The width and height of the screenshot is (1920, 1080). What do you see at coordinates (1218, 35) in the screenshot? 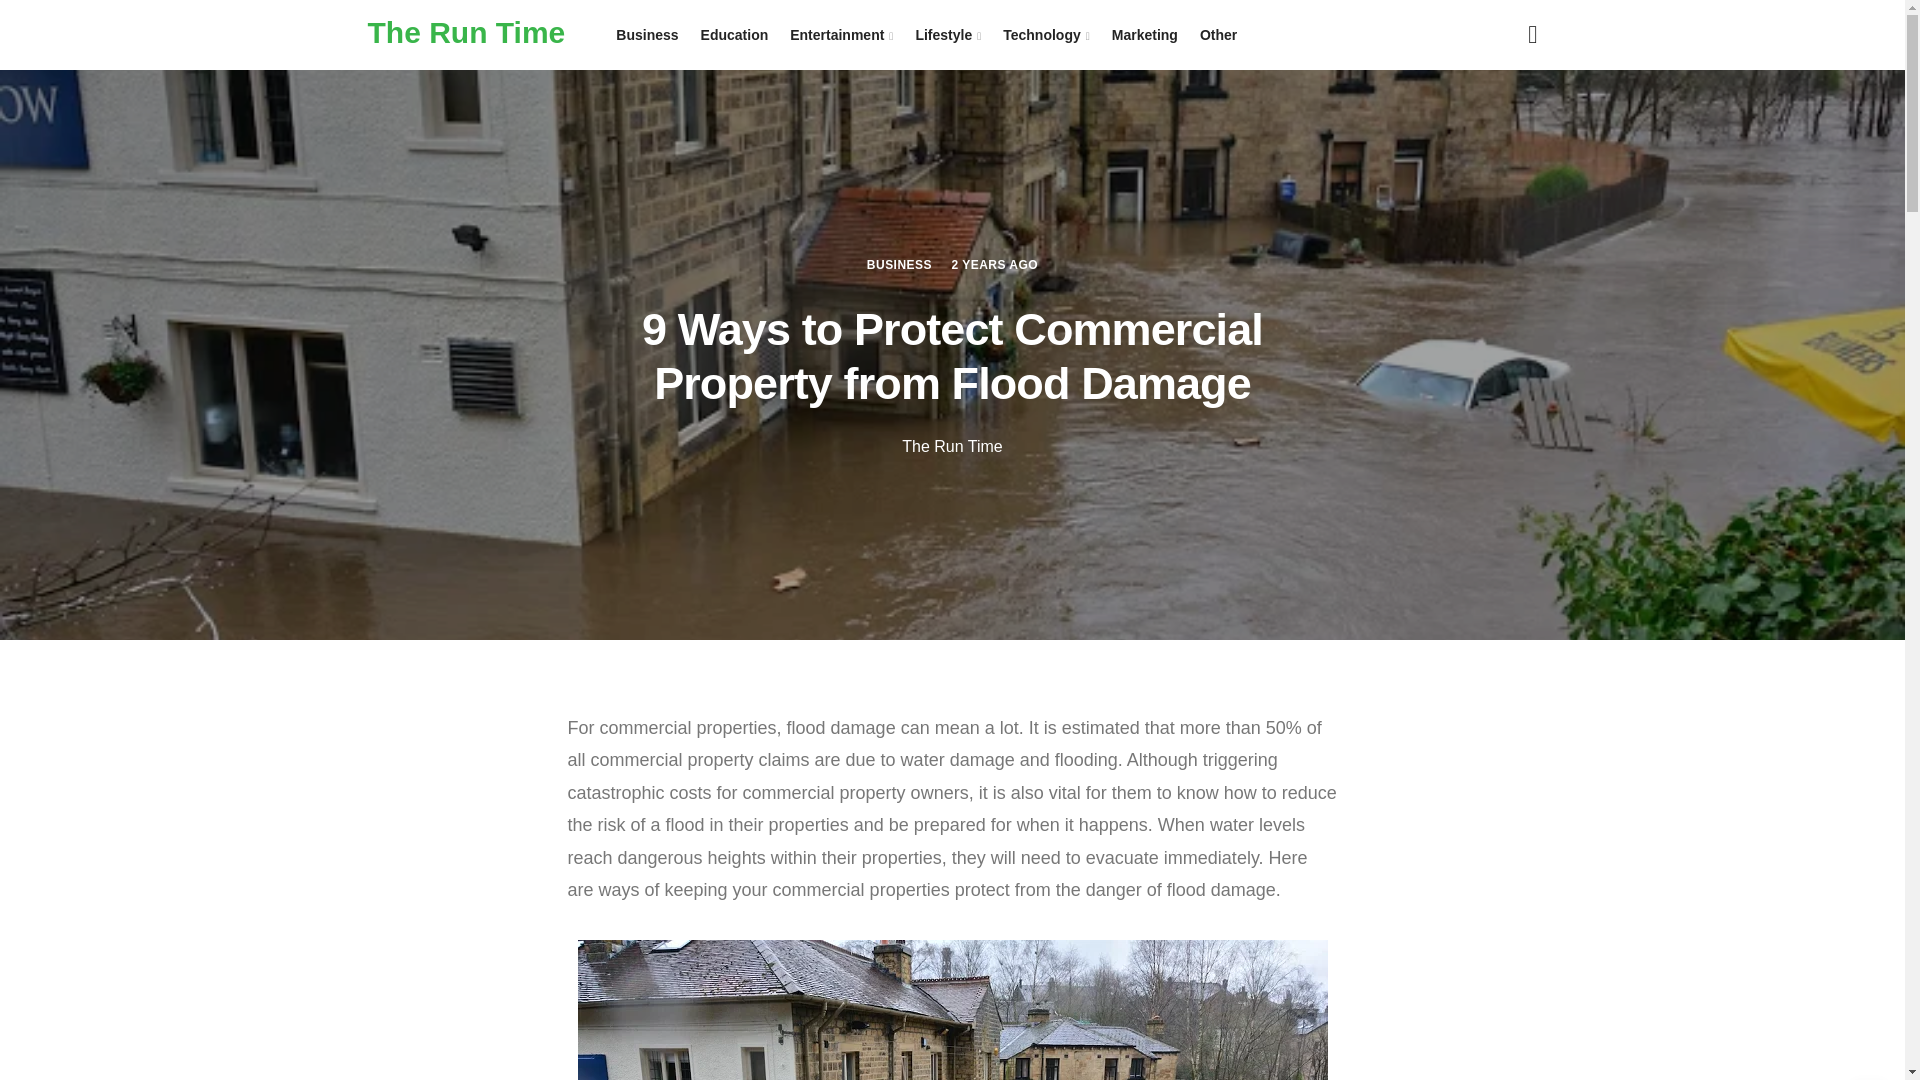
I see `Other` at bounding box center [1218, 35].